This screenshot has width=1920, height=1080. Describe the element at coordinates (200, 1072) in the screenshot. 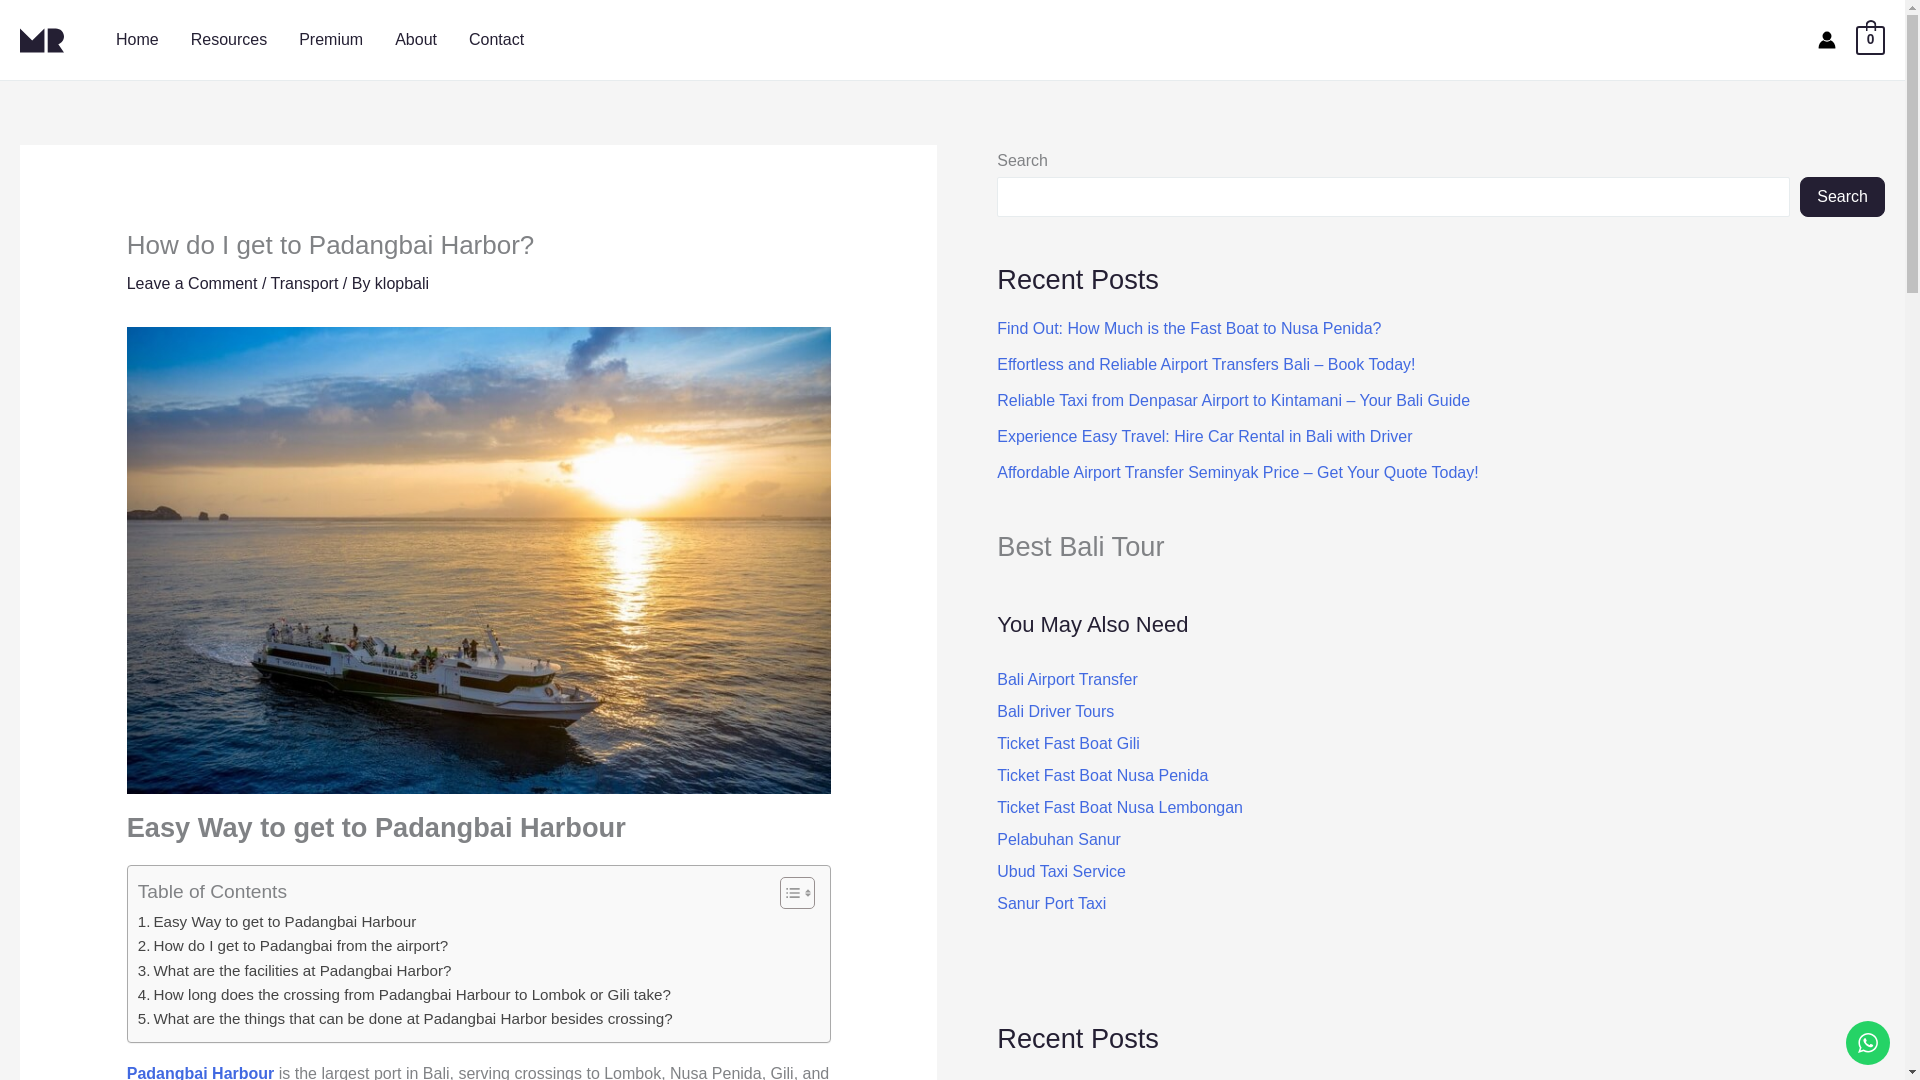

I see `Padangbai Harbour` at that location.